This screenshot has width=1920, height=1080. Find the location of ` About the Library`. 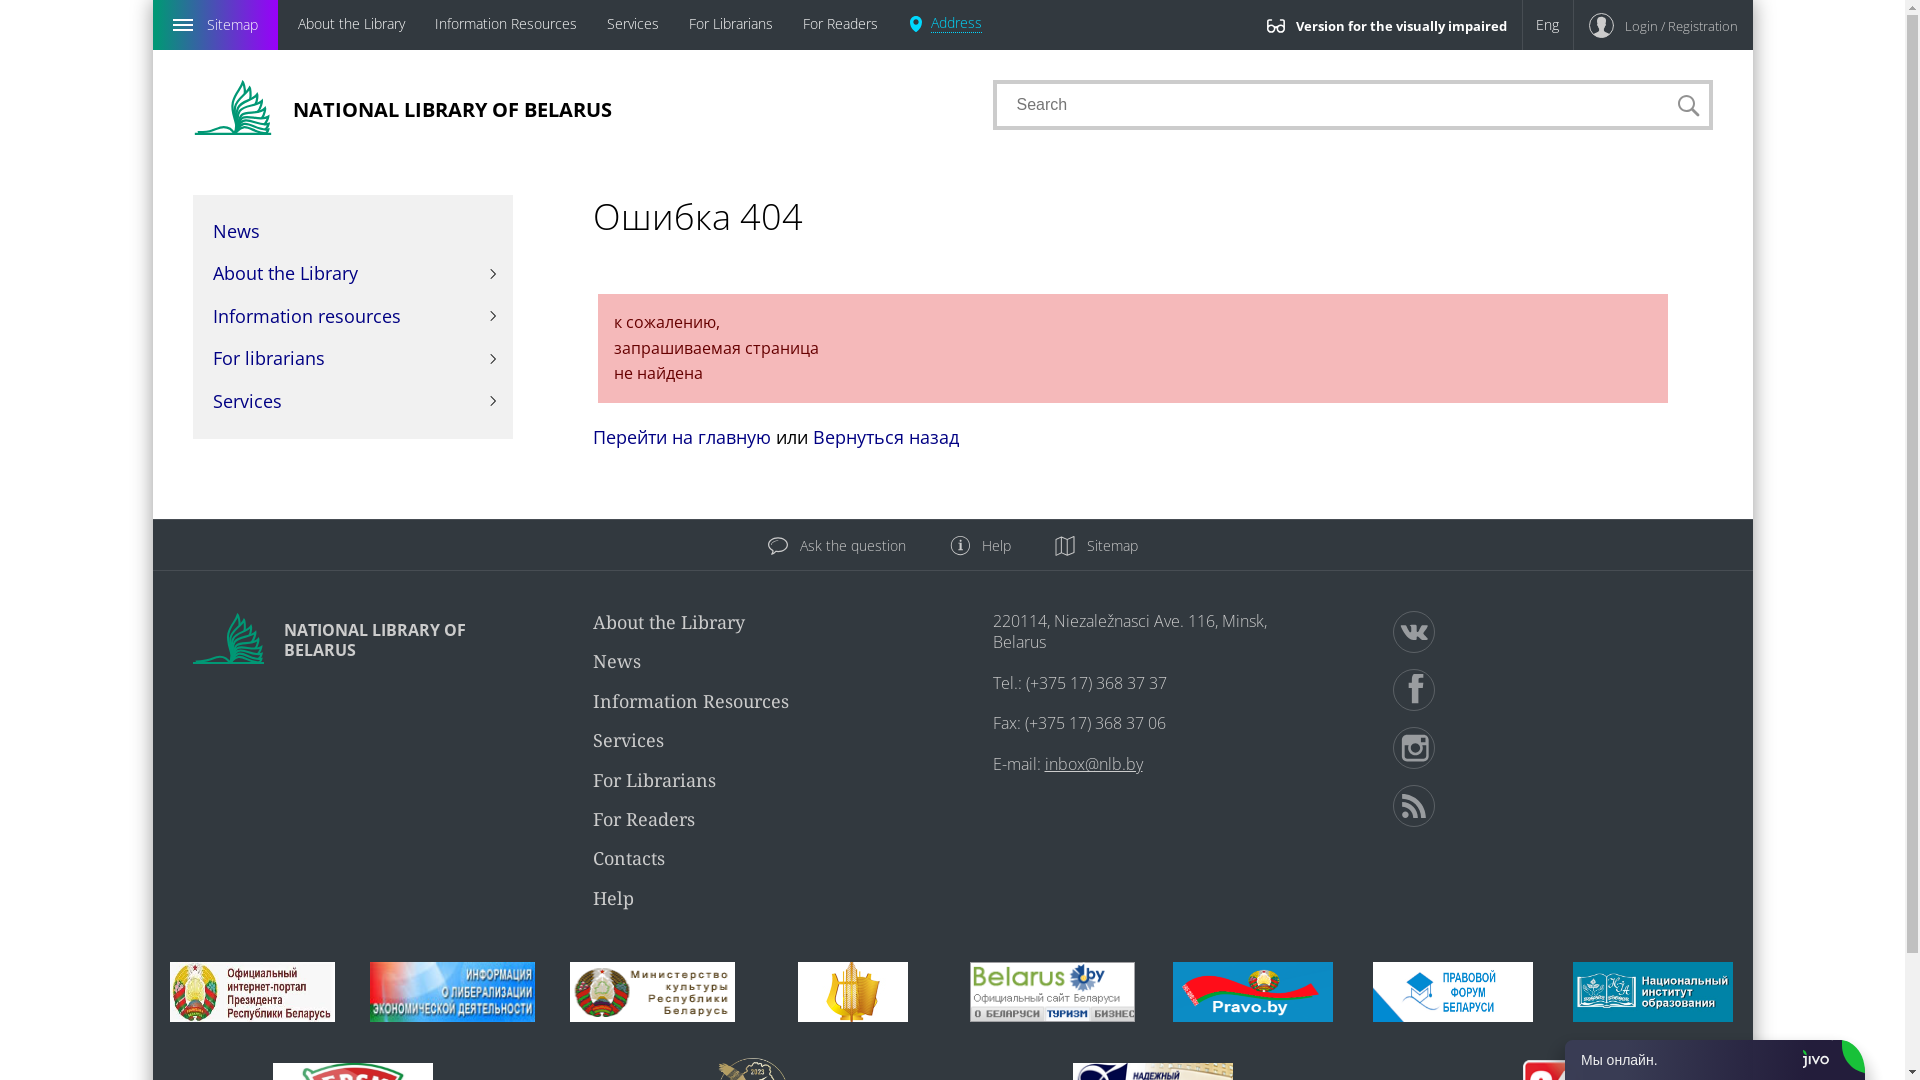

 About the Library is located at coordinates (352, 274).